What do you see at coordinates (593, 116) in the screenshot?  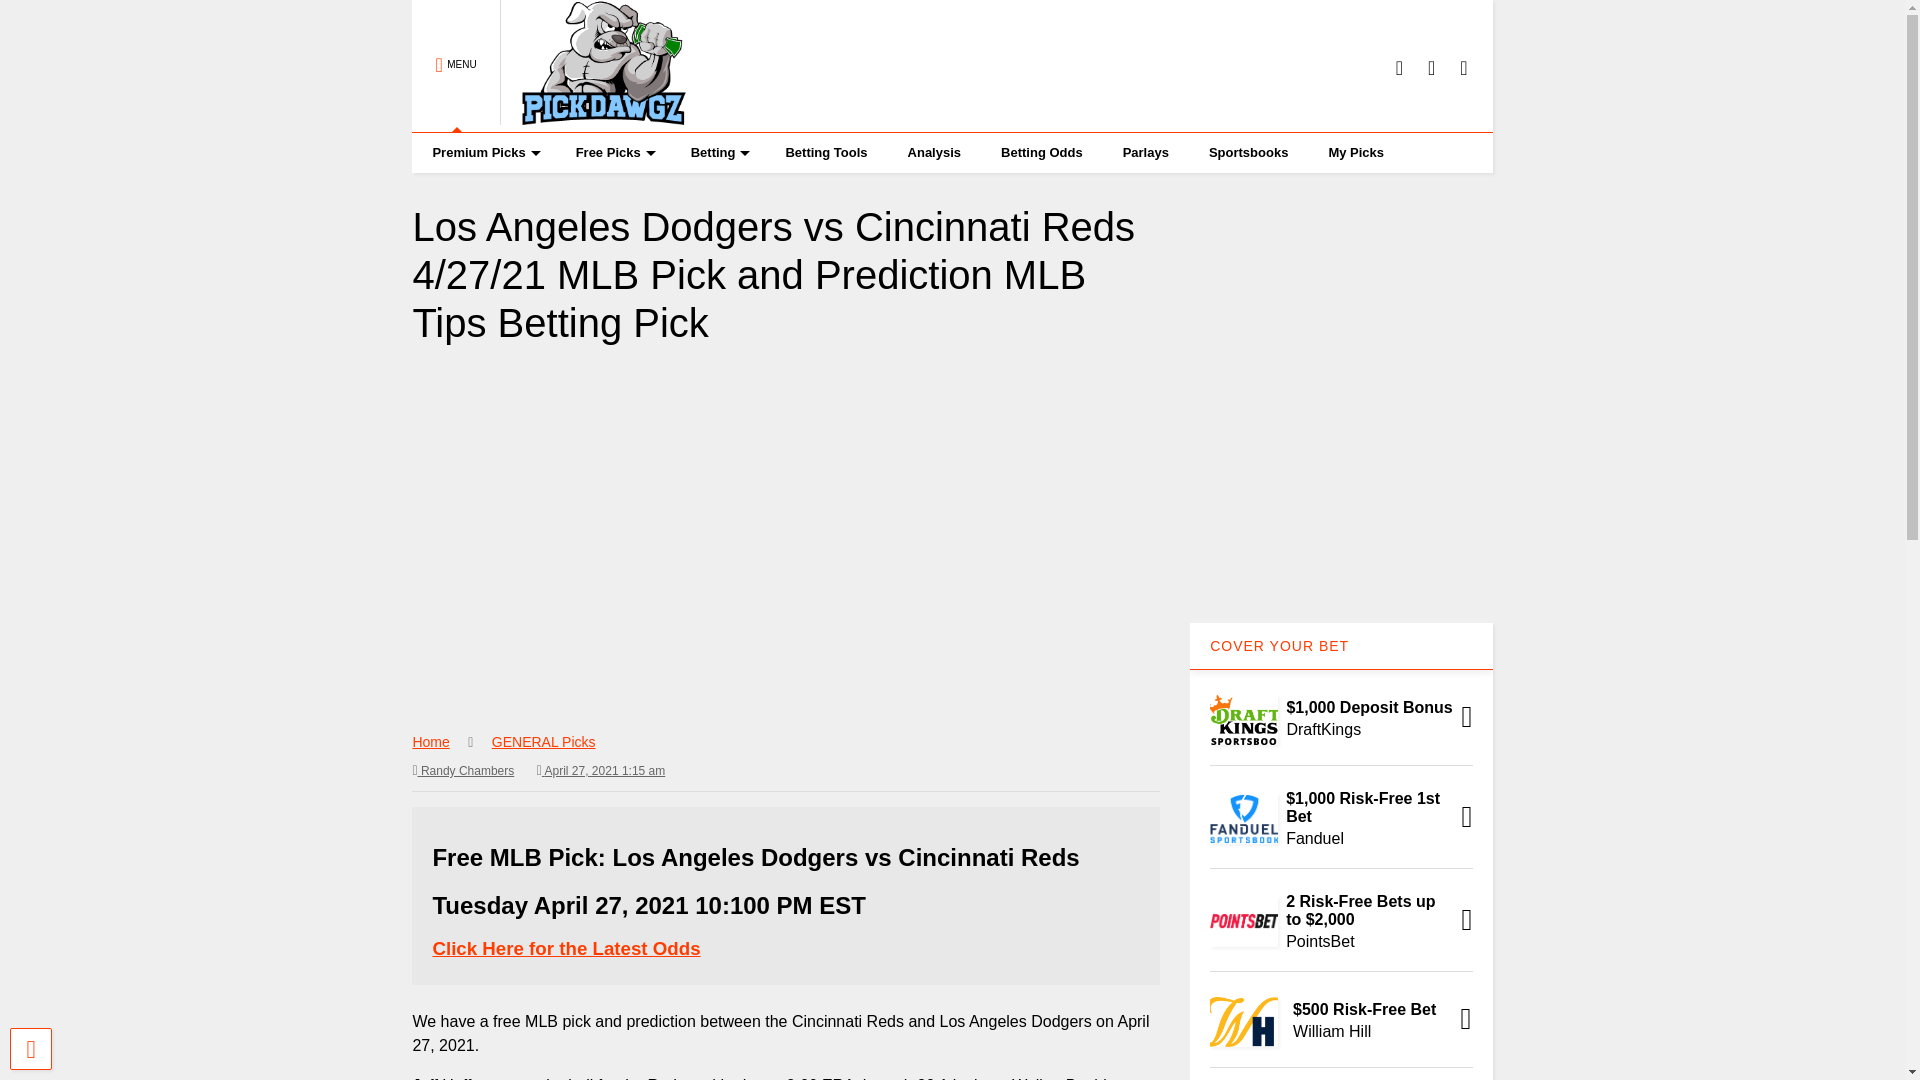 I see `PickDawgz` at bounding box center [593, 116].